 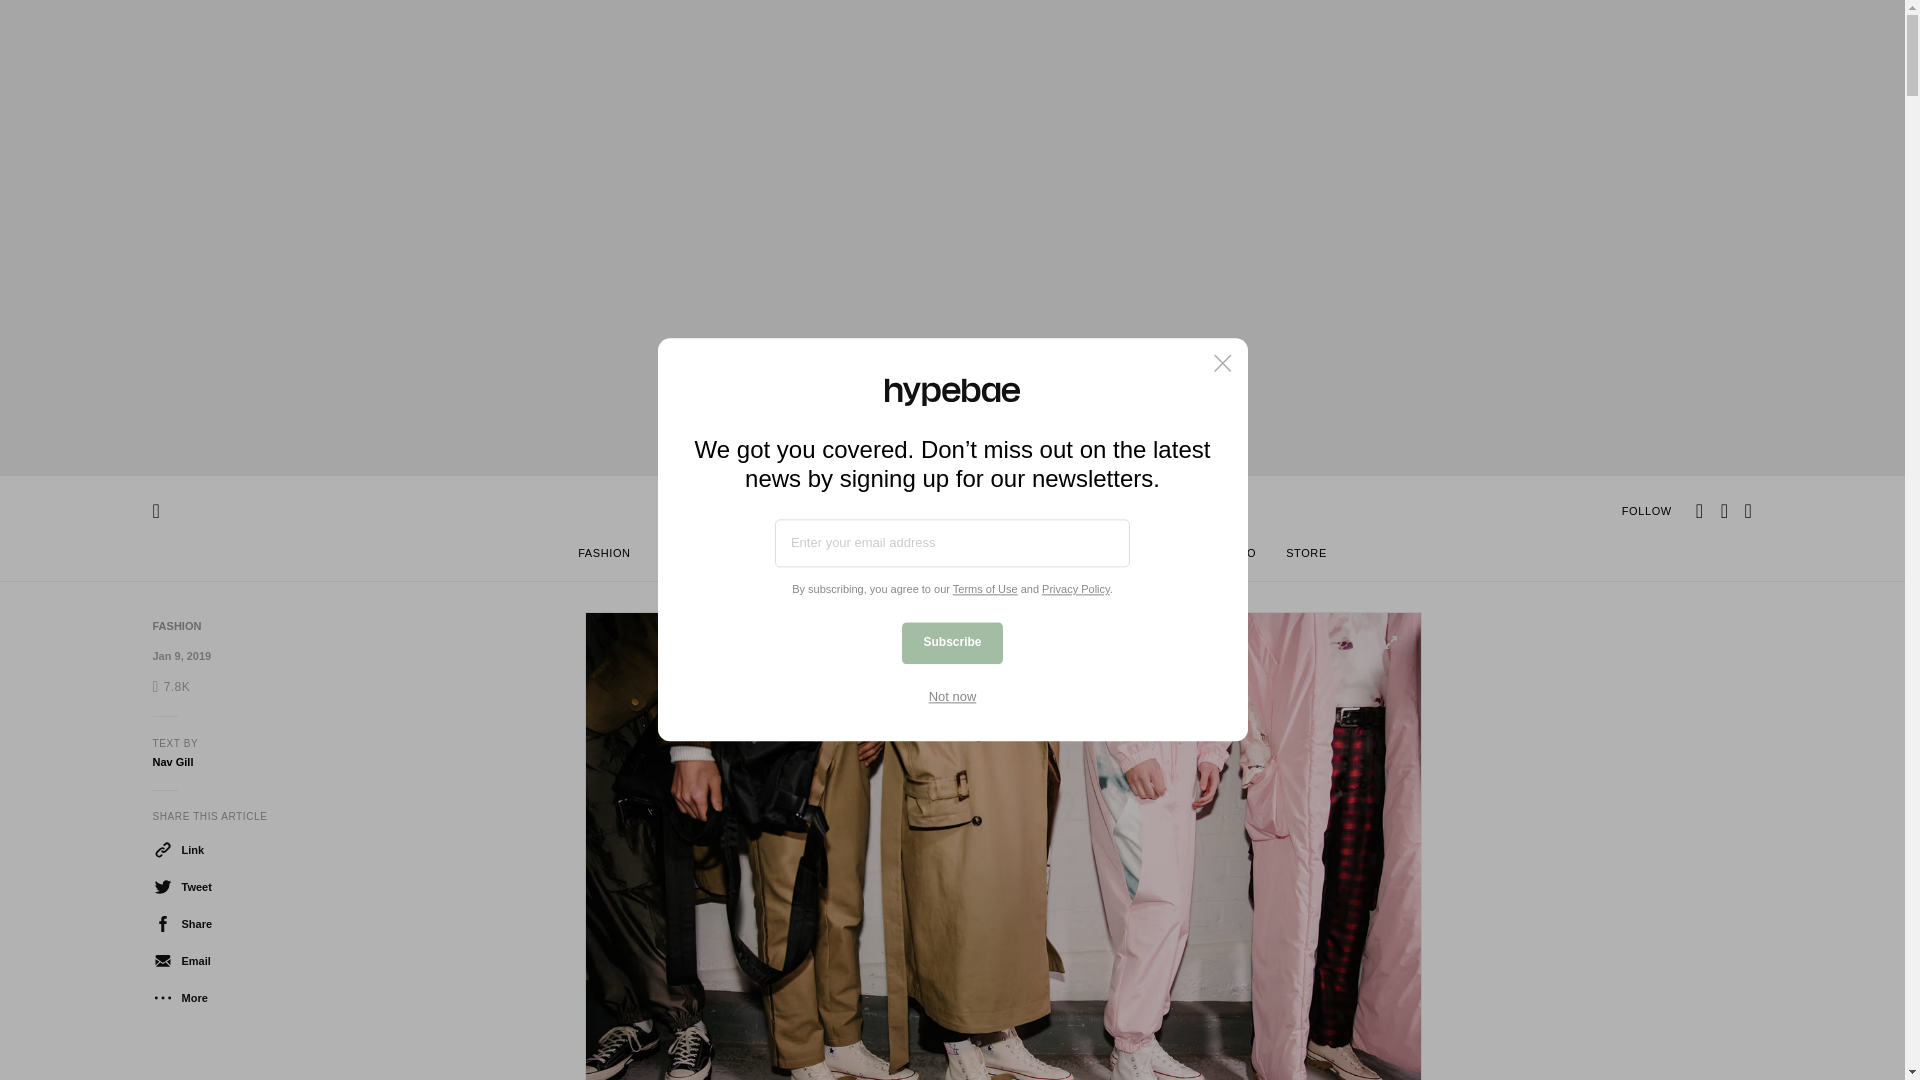 I want to click on MUSIC, so click(x=1082, y=556).